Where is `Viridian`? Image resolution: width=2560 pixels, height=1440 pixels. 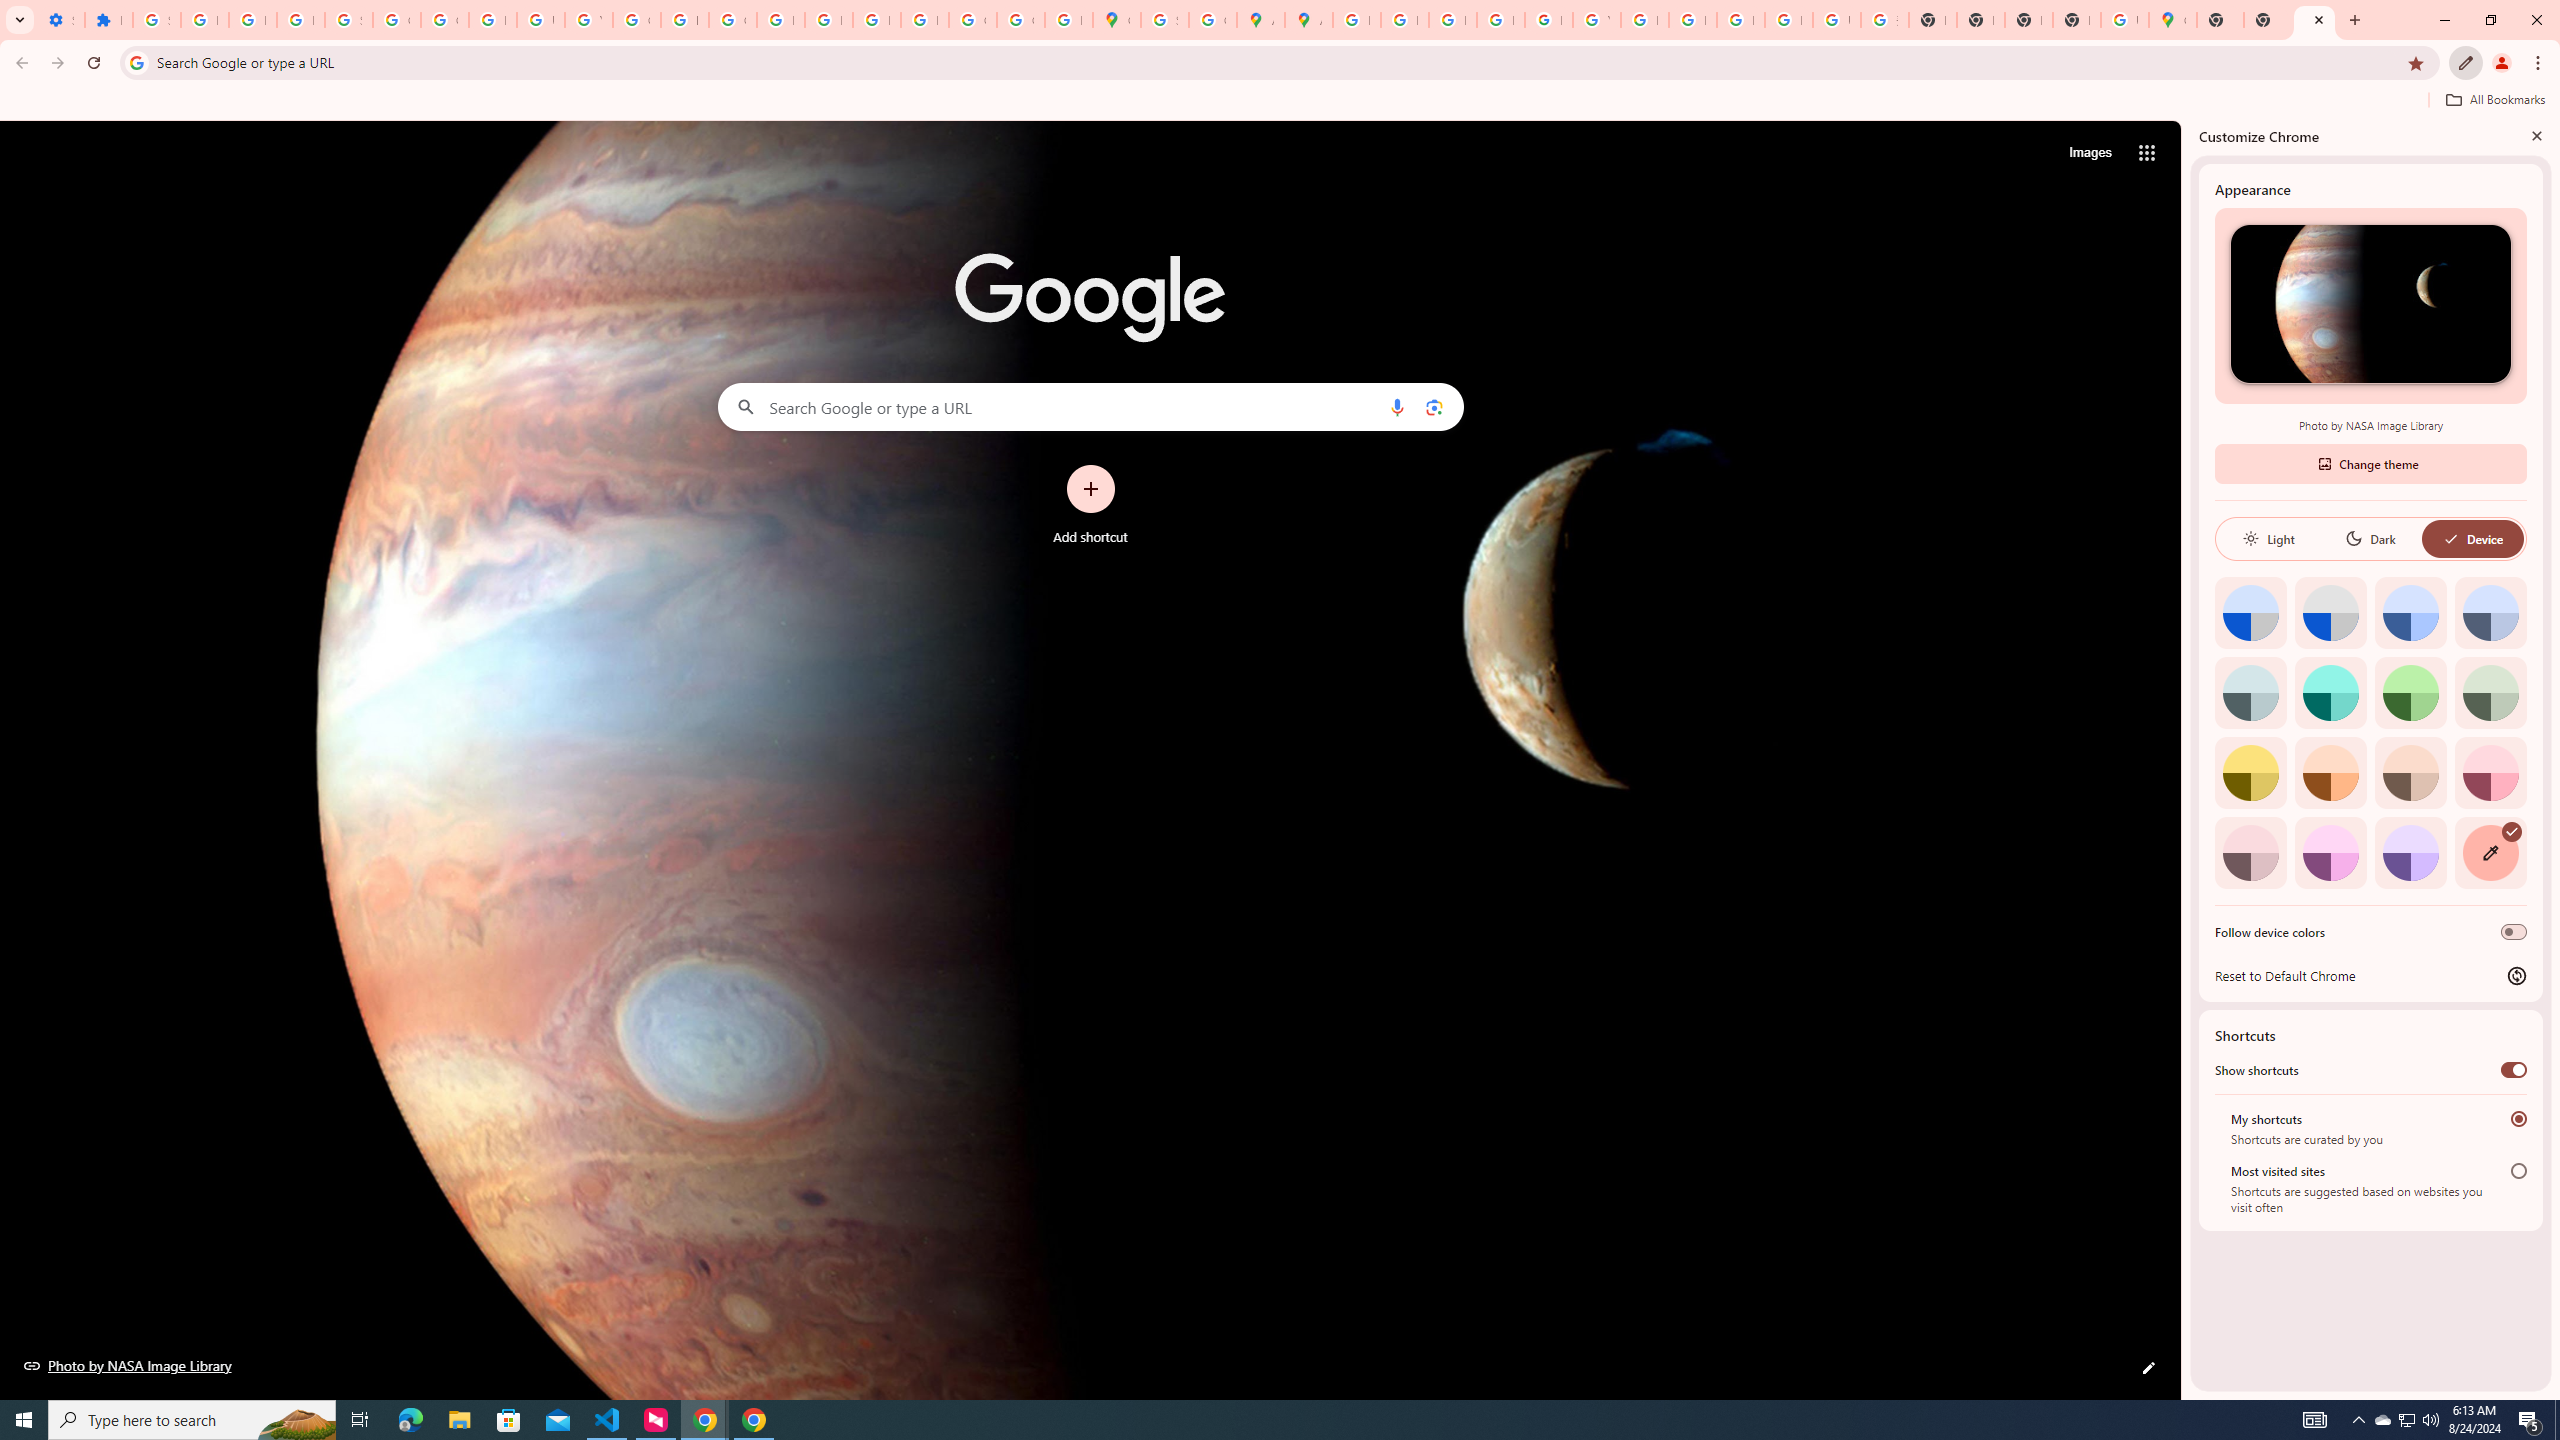 Viridian is located at coordinates (2490, 692).